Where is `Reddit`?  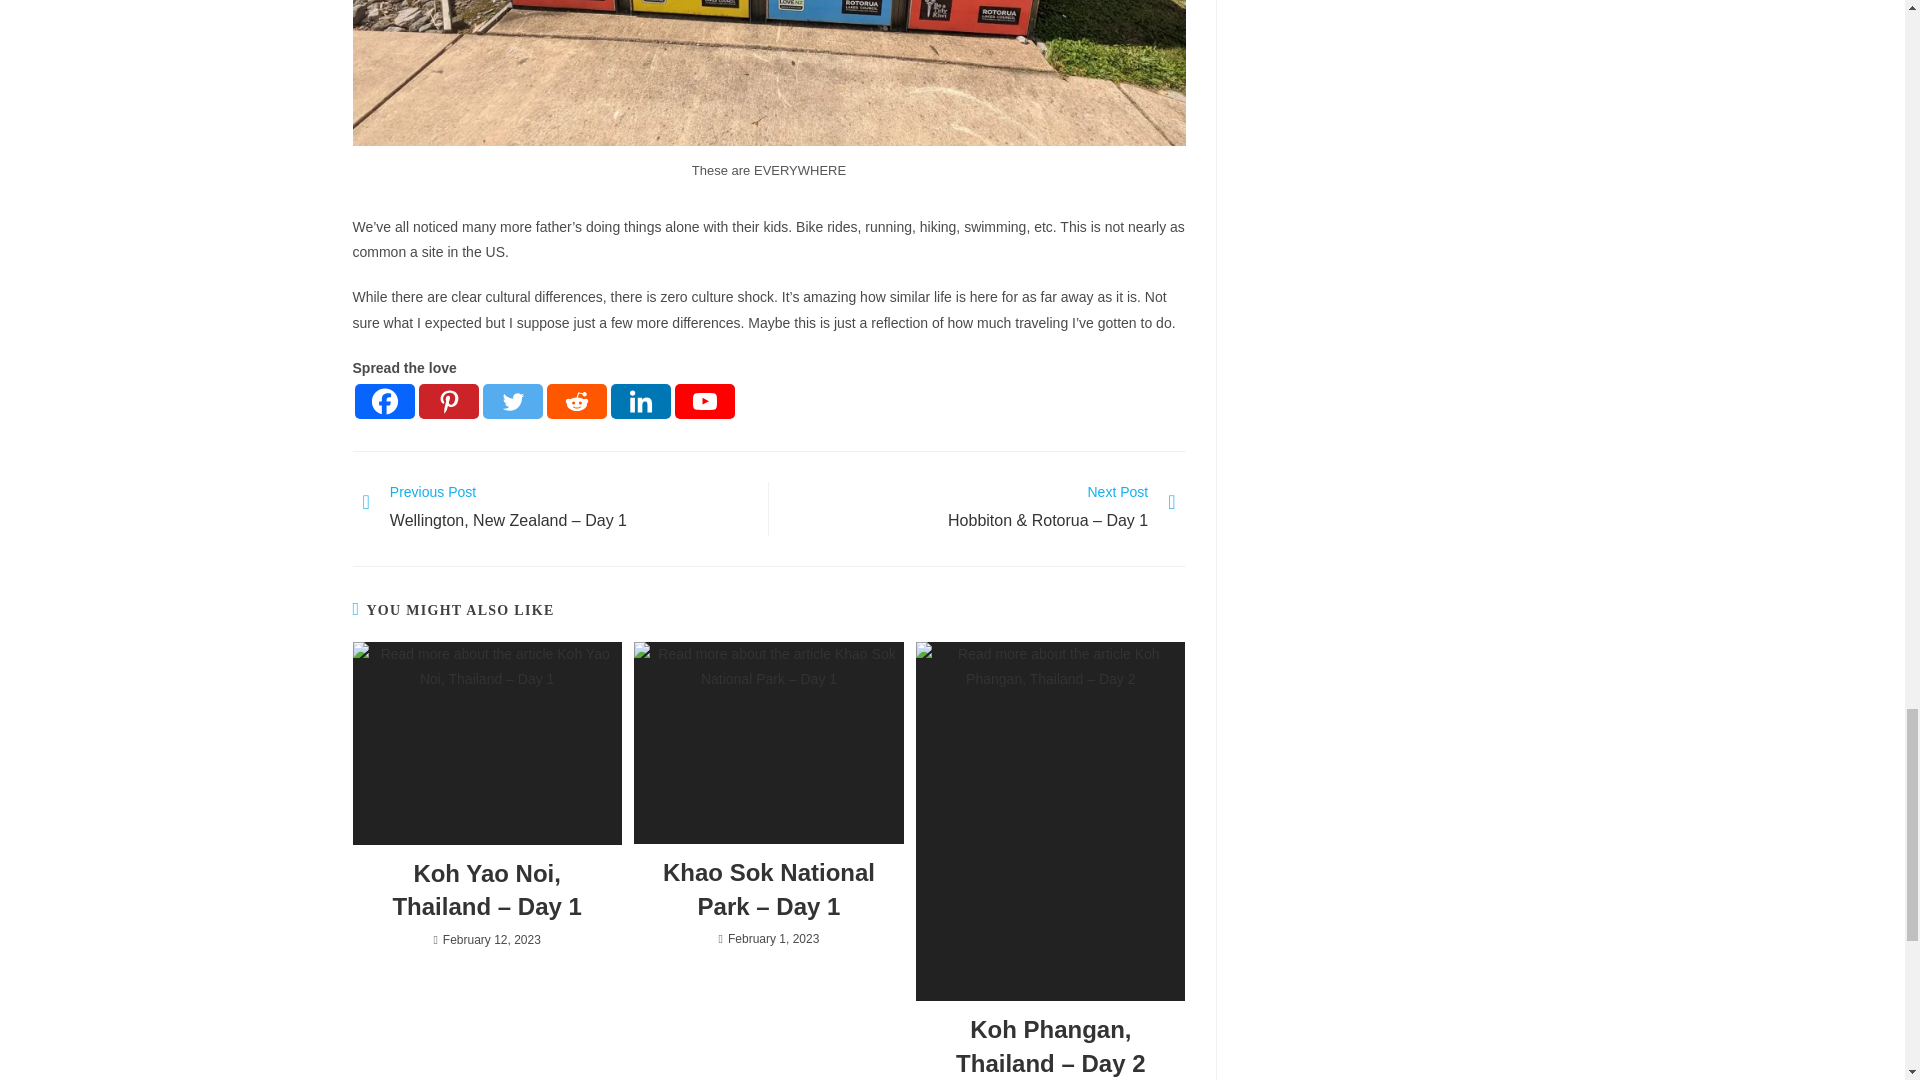 Reddit is located at coordinates (576, 402).